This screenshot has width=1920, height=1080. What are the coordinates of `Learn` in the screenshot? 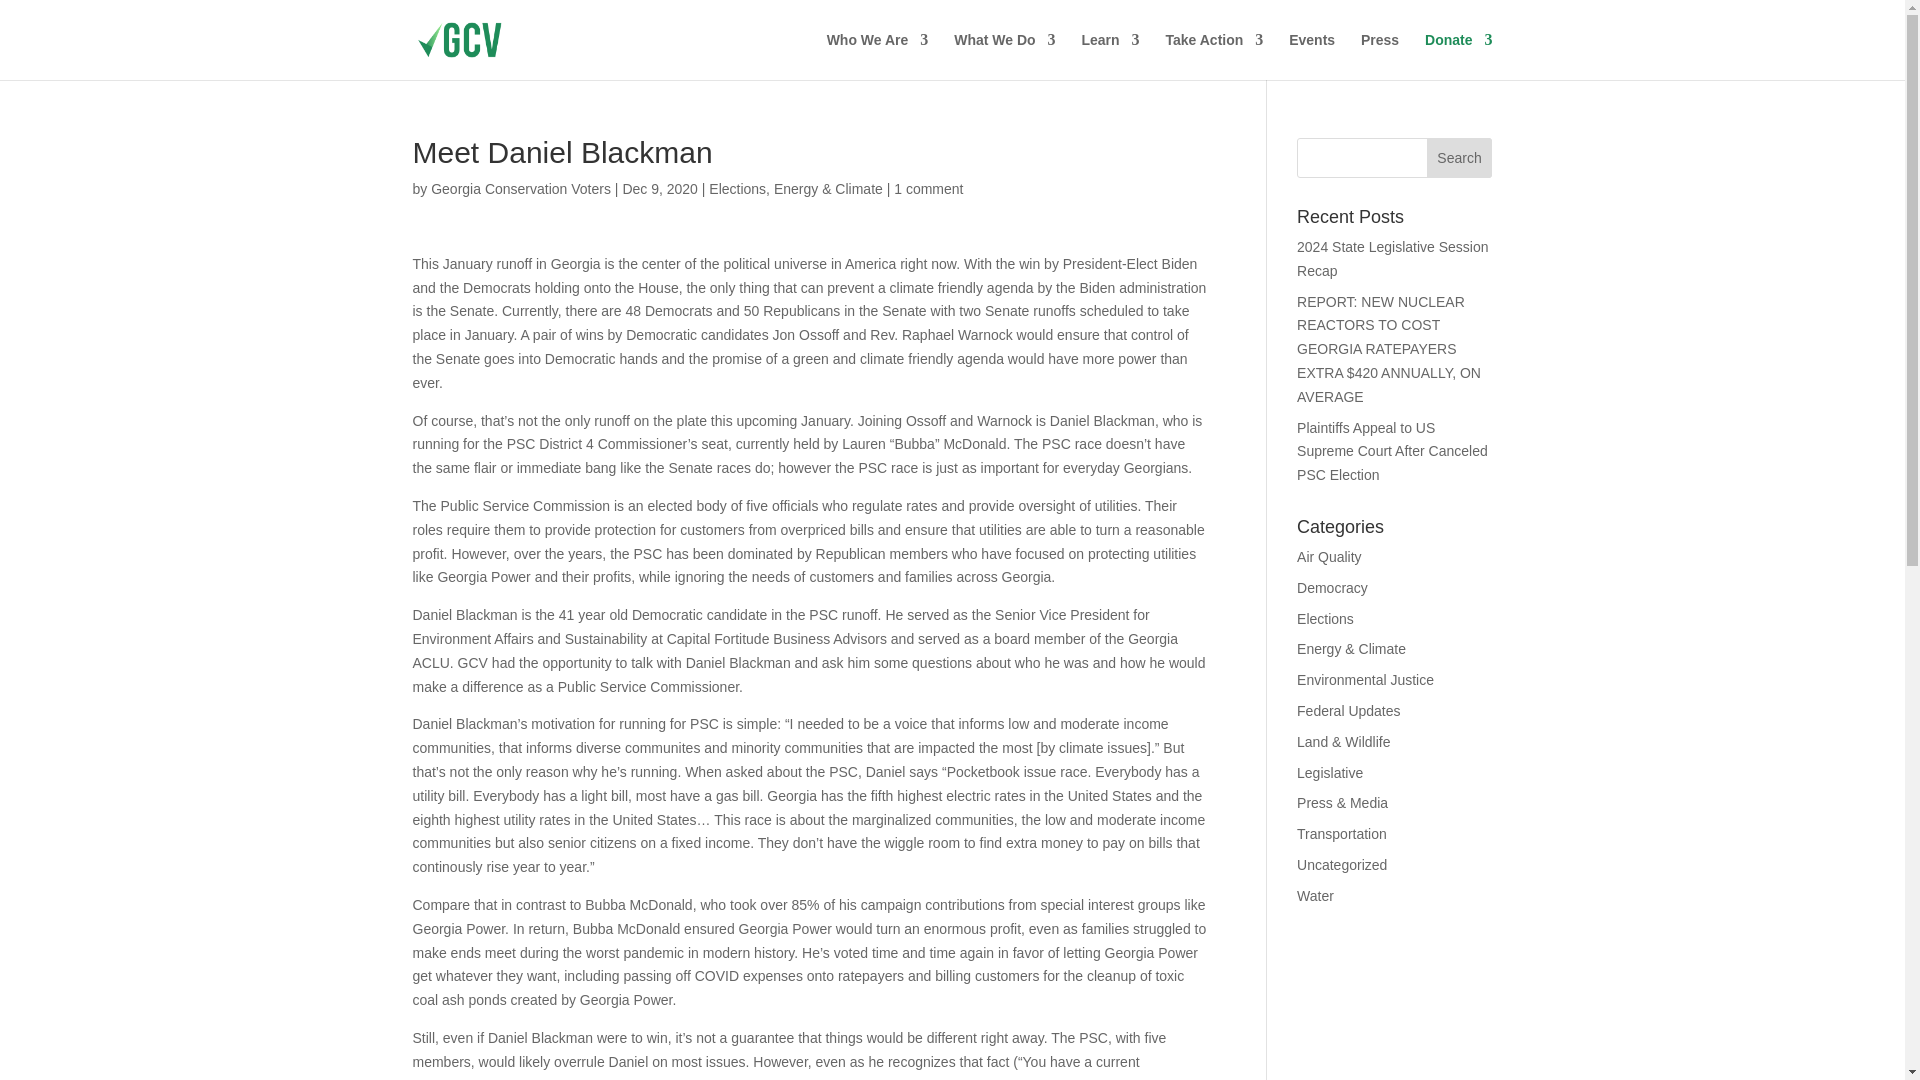 It's located at (1109, 56).